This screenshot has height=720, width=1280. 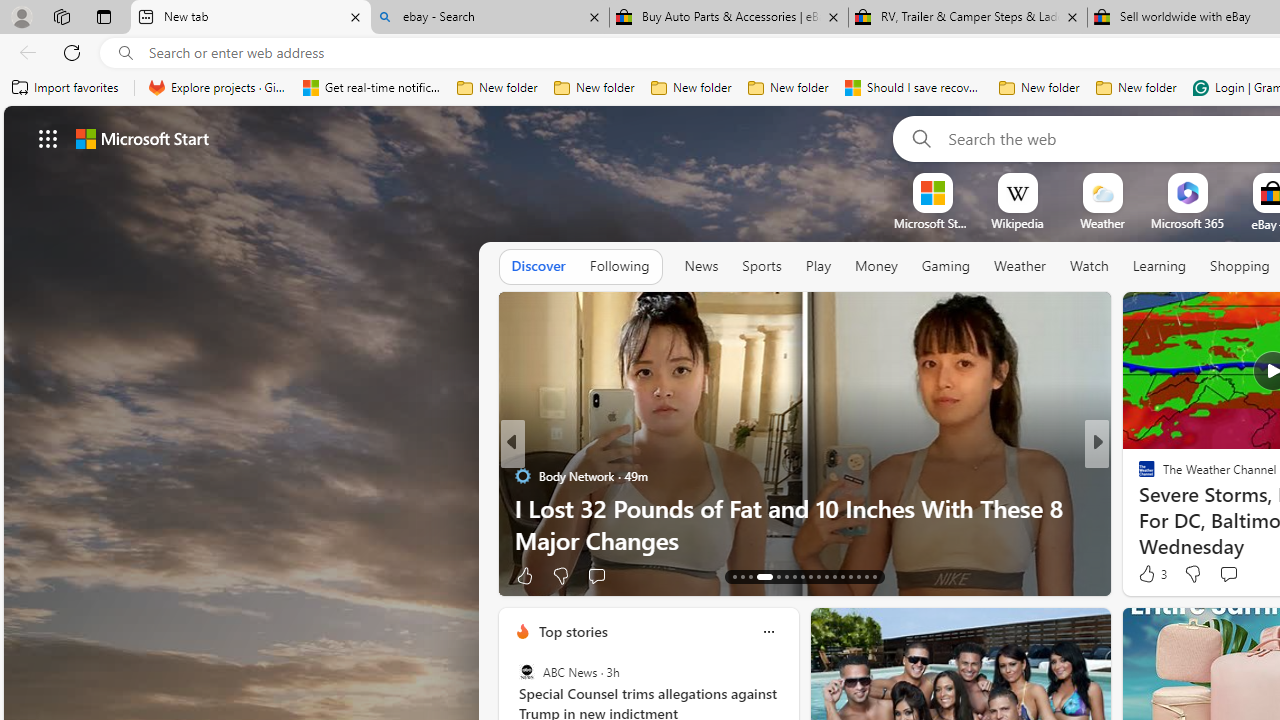 What do you see at coordinates (1138, 508) in the screenshot?
I see `Verywell Mind` at bounding box center [1138, 508].